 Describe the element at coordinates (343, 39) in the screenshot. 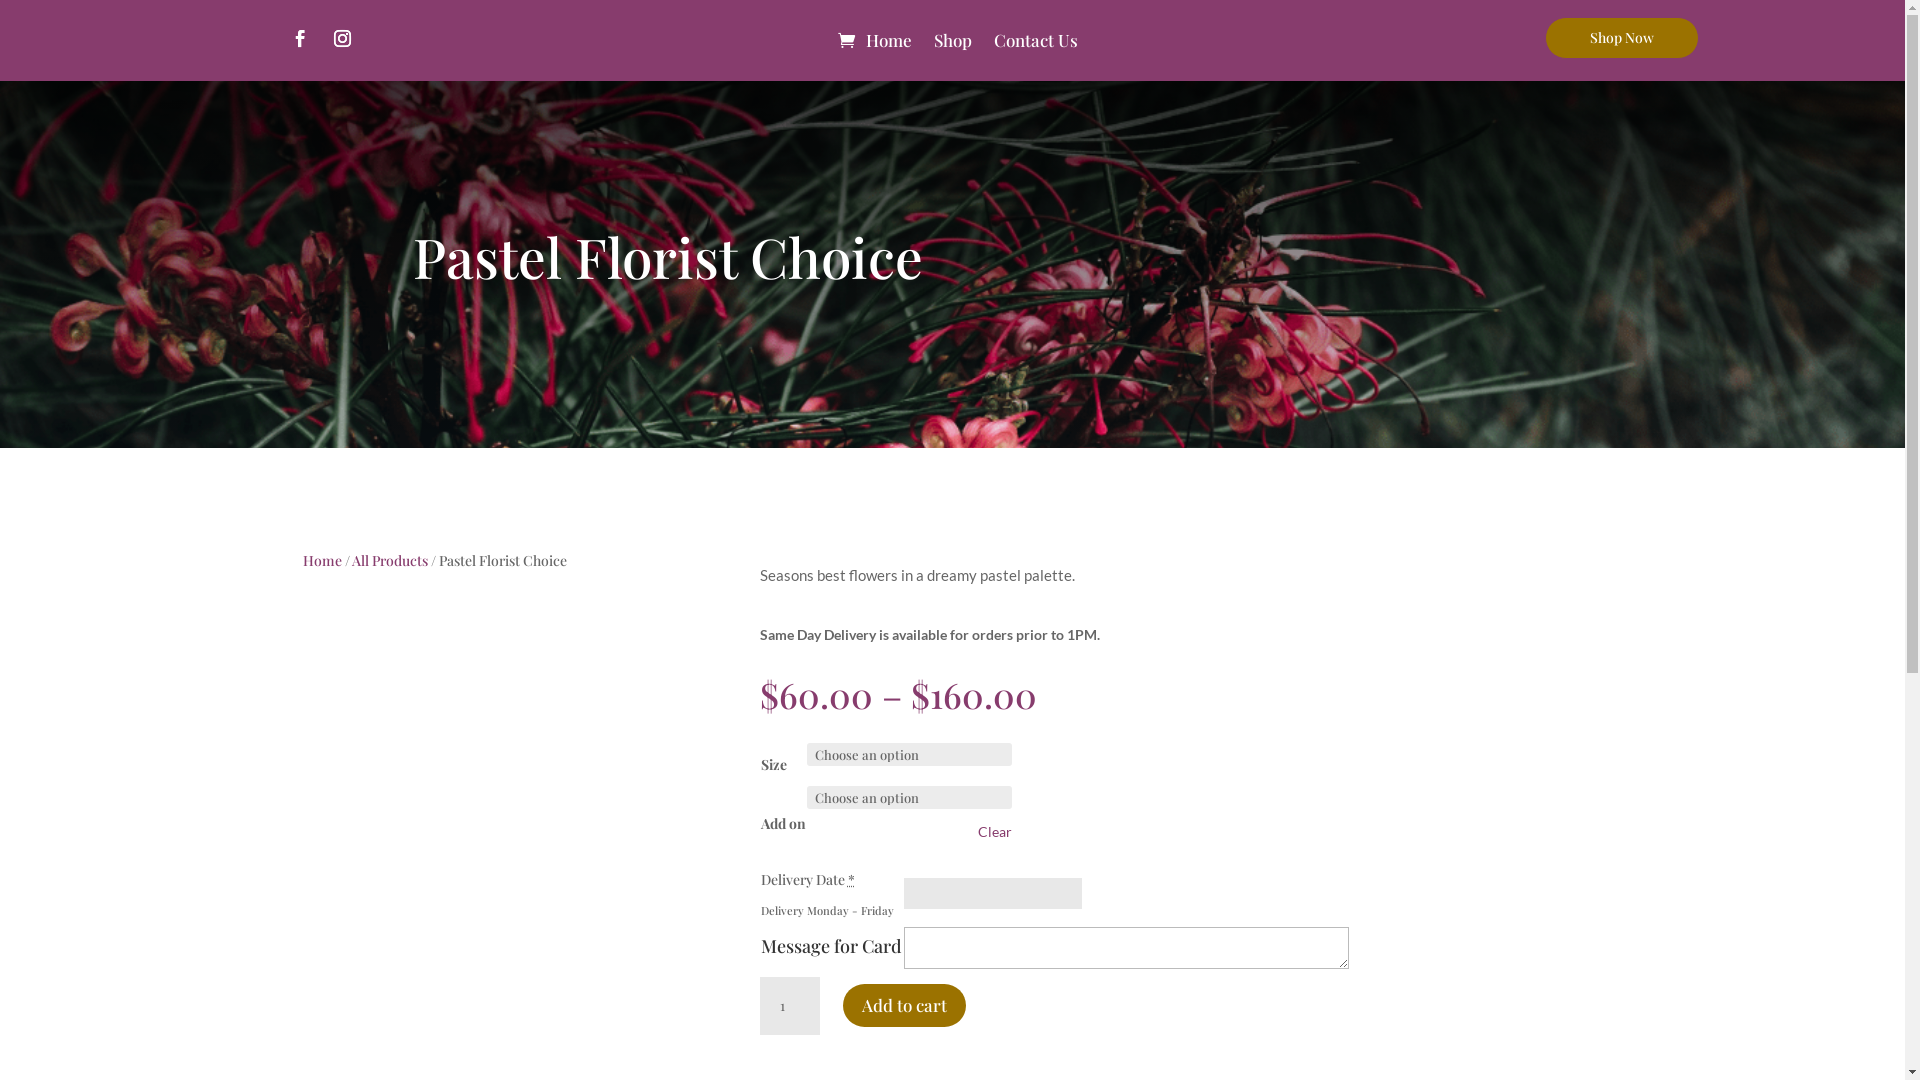

I see `Follow on Instagram` at that location.